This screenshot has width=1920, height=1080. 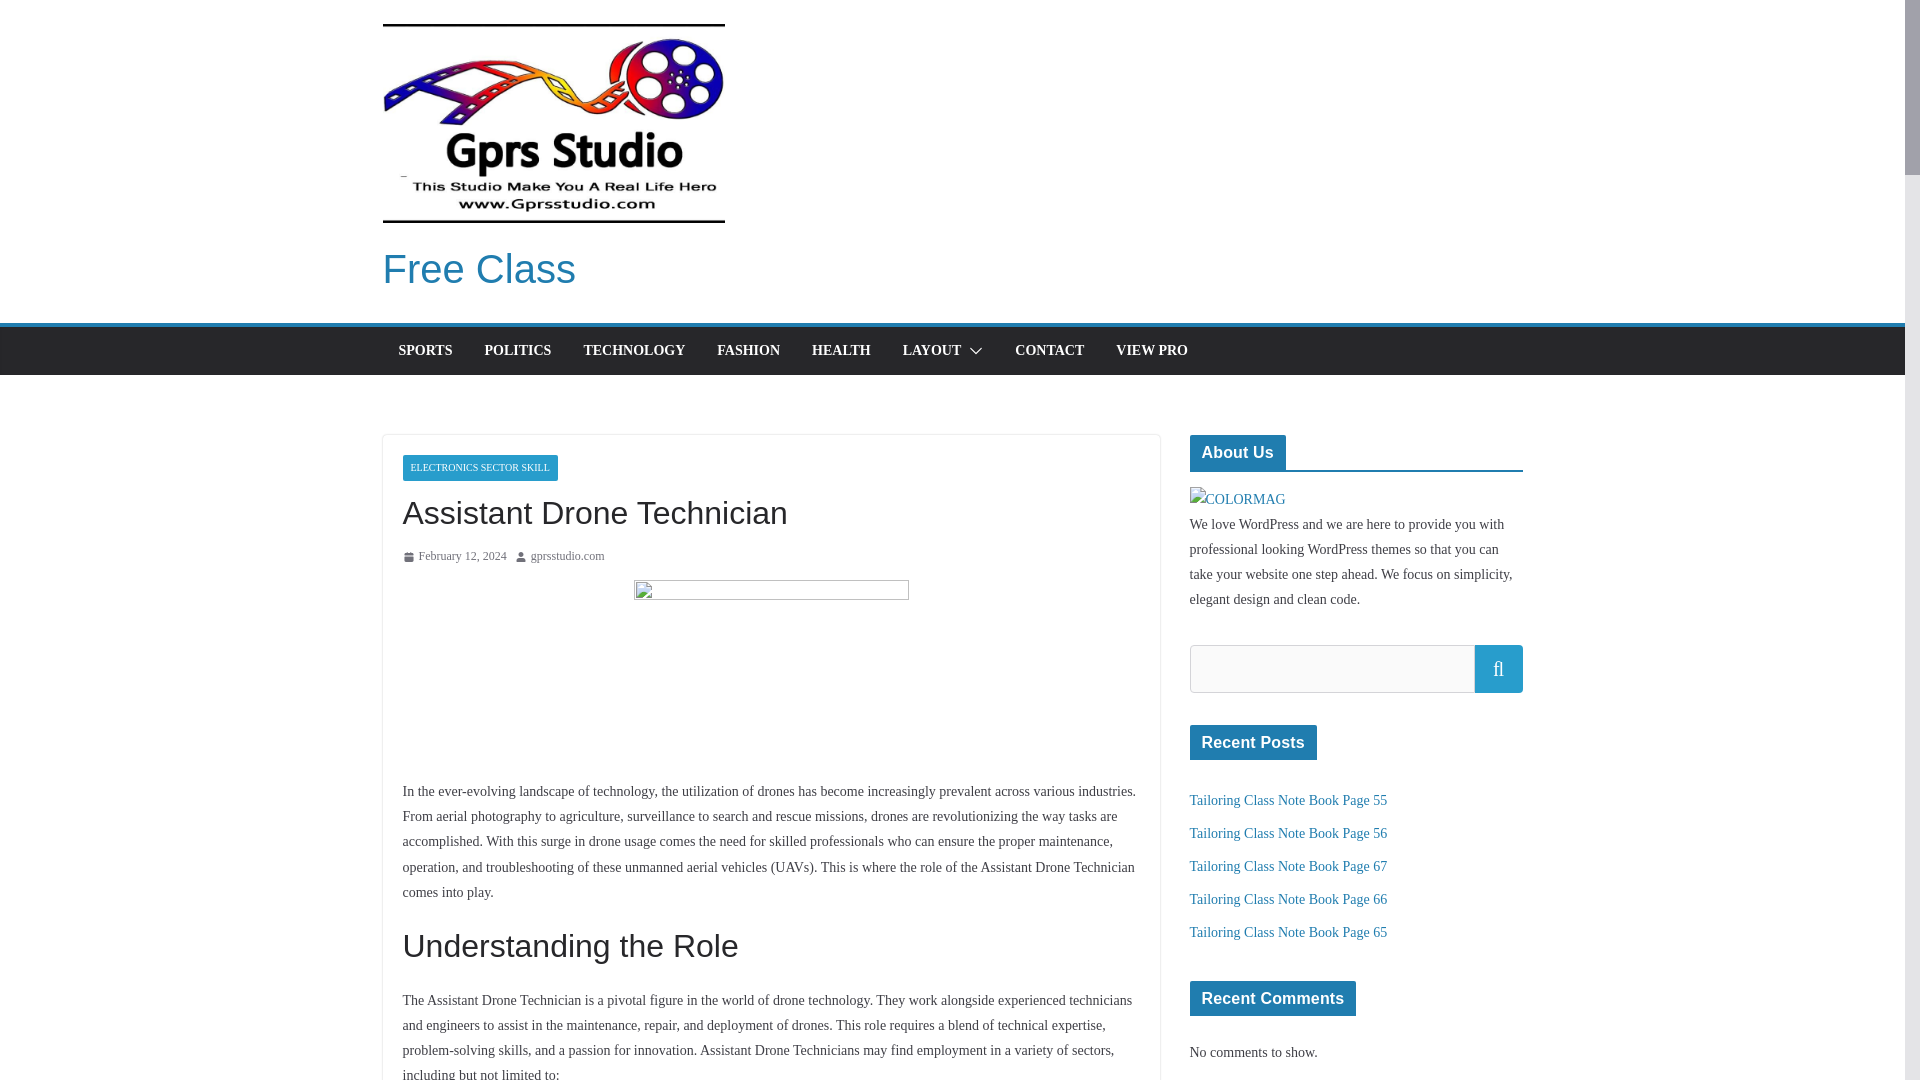 What do you see at coordinates (932, 350) in the screenshot?
I see `LAYOUT` at bounding box center [932, 350].